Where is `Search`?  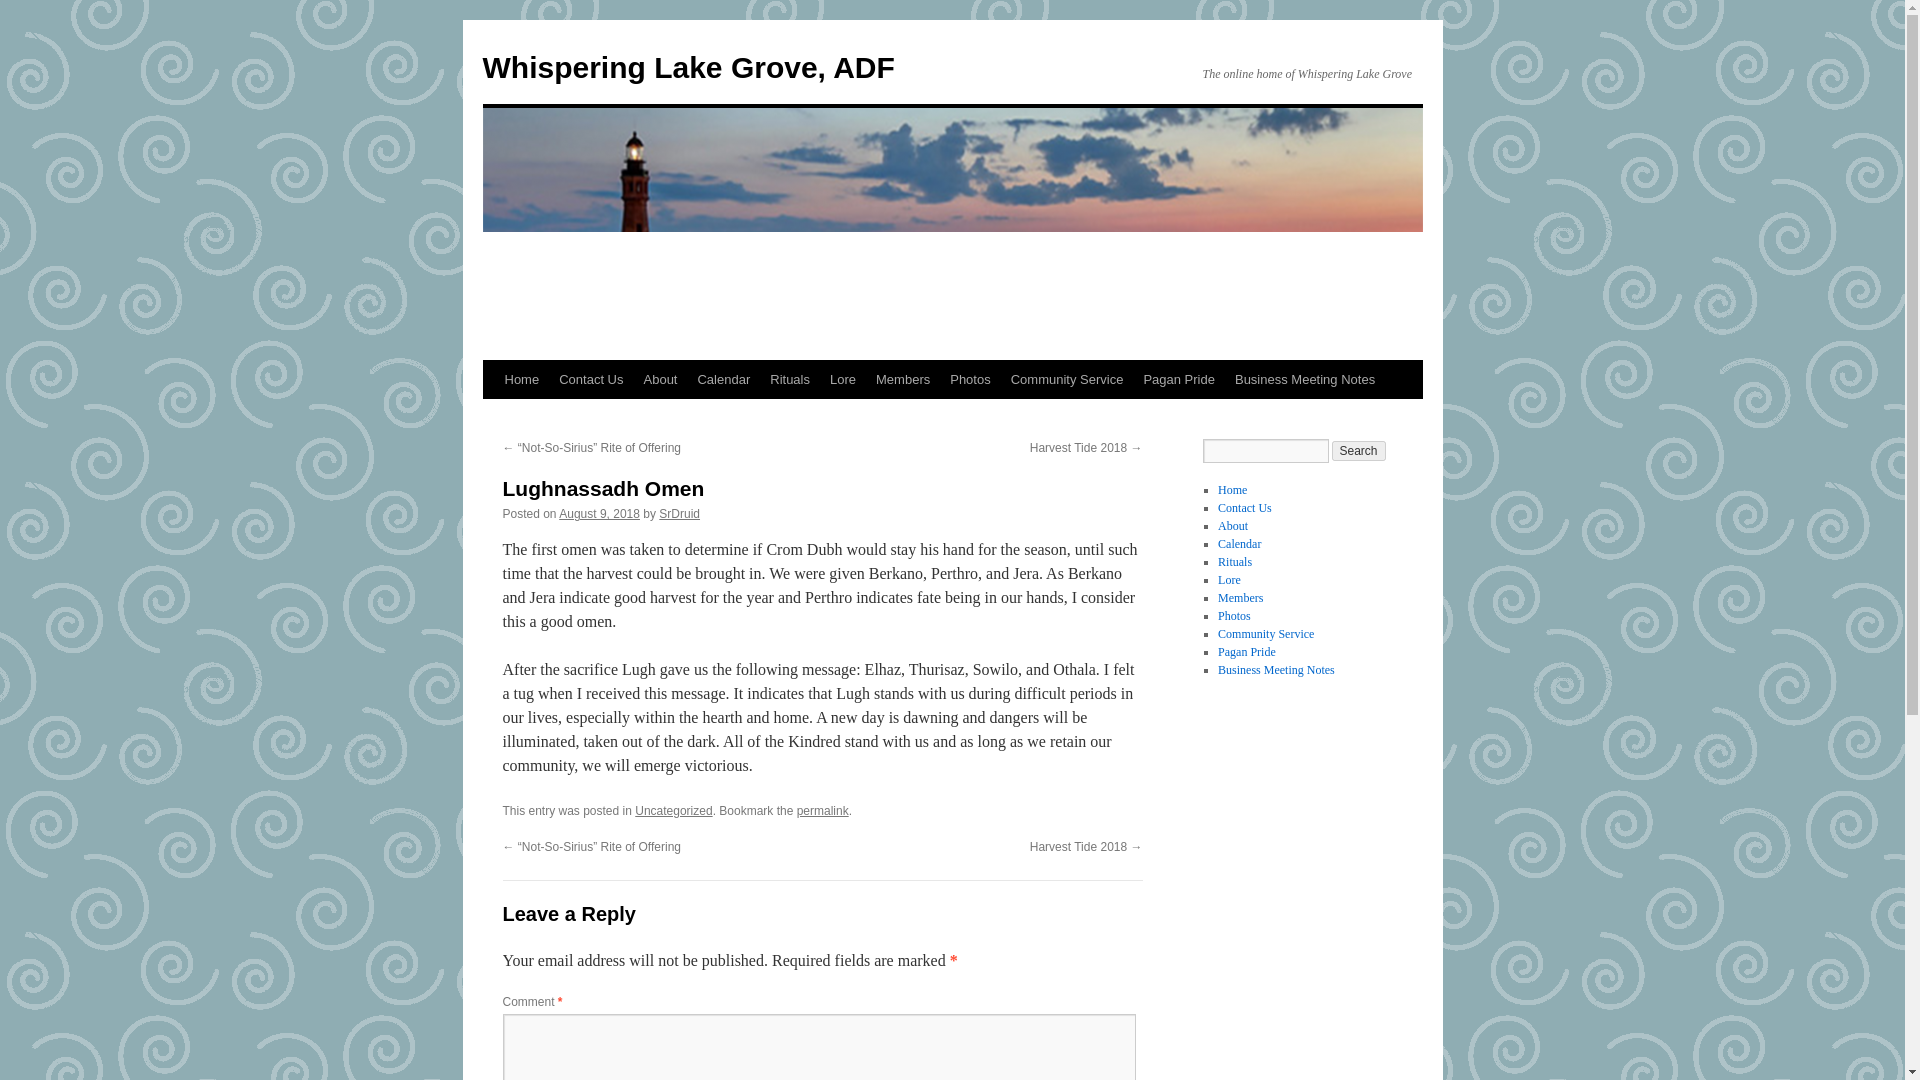
Search is located at coordinates (1359, 450).